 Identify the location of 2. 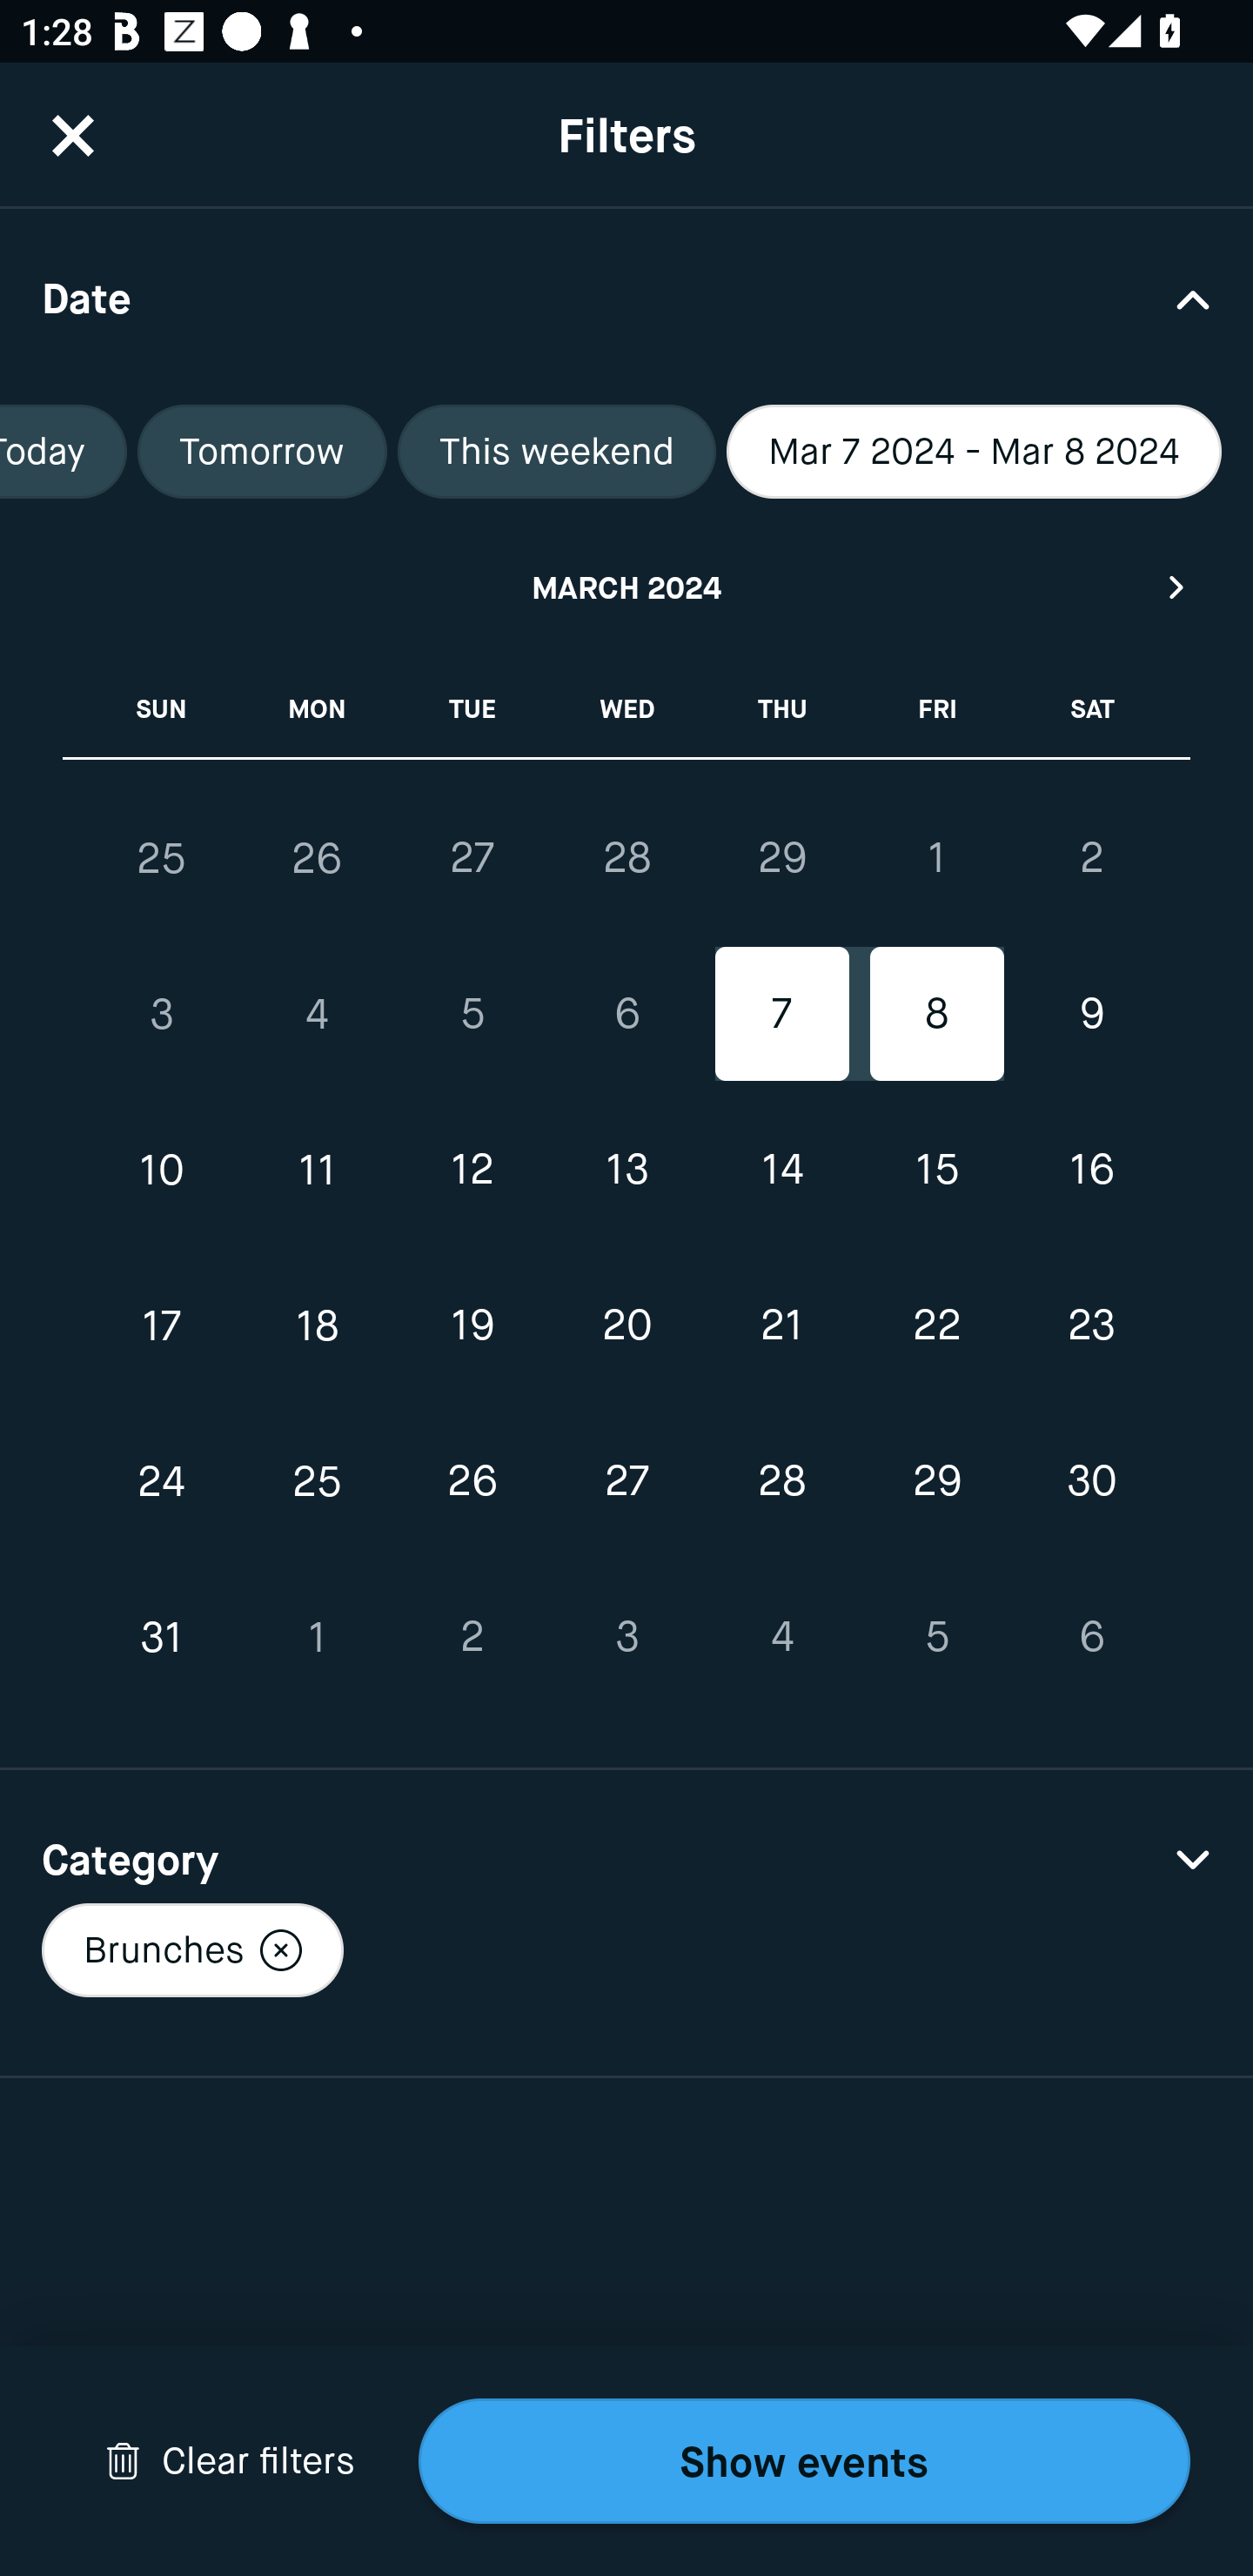
(1091, 857).